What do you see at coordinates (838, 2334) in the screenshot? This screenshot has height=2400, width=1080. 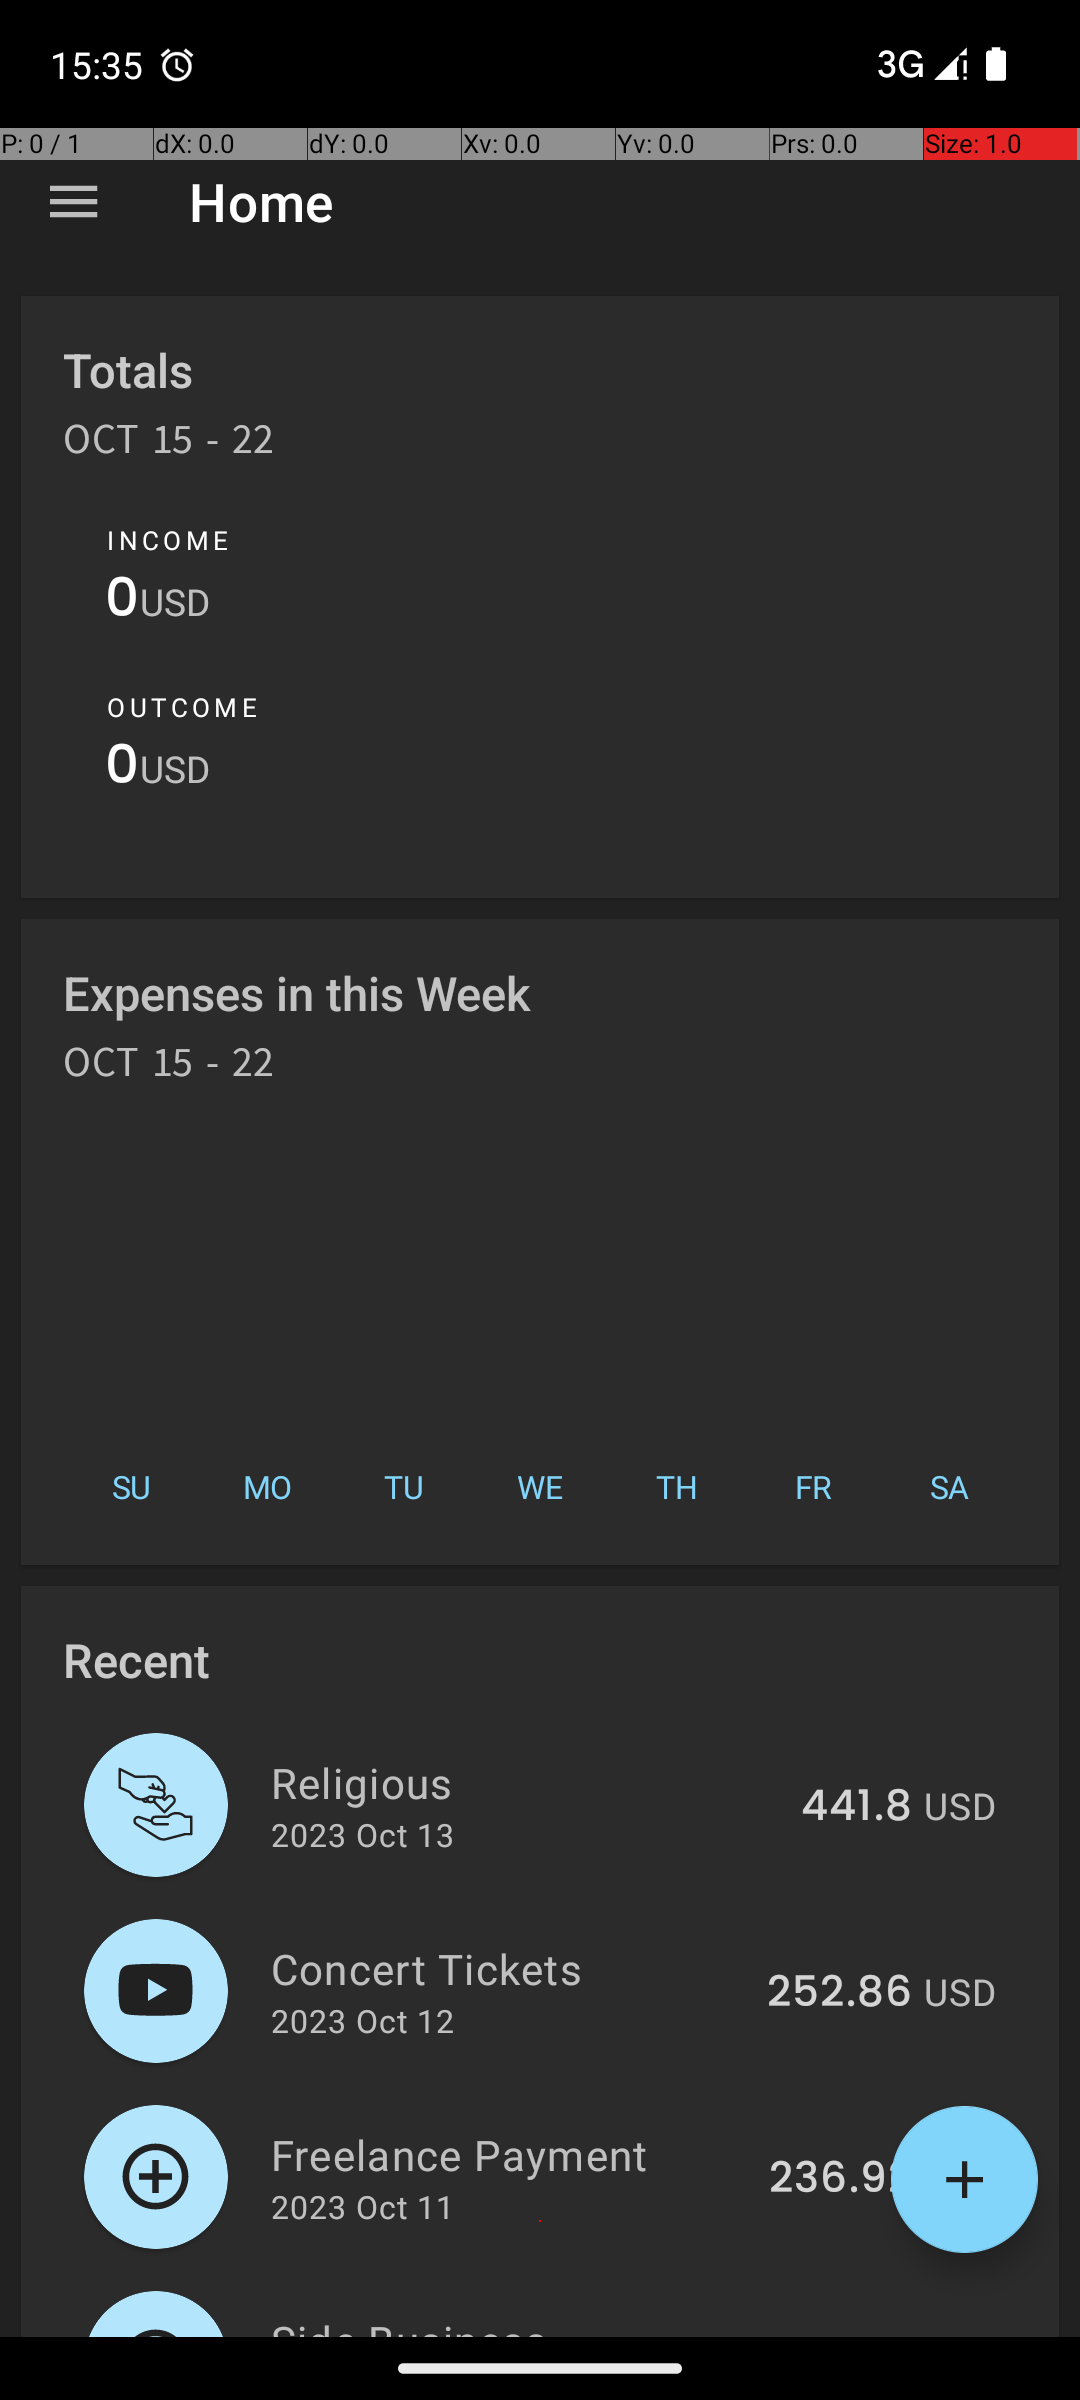 I see `452.05` at bounding box center [838, 2334].